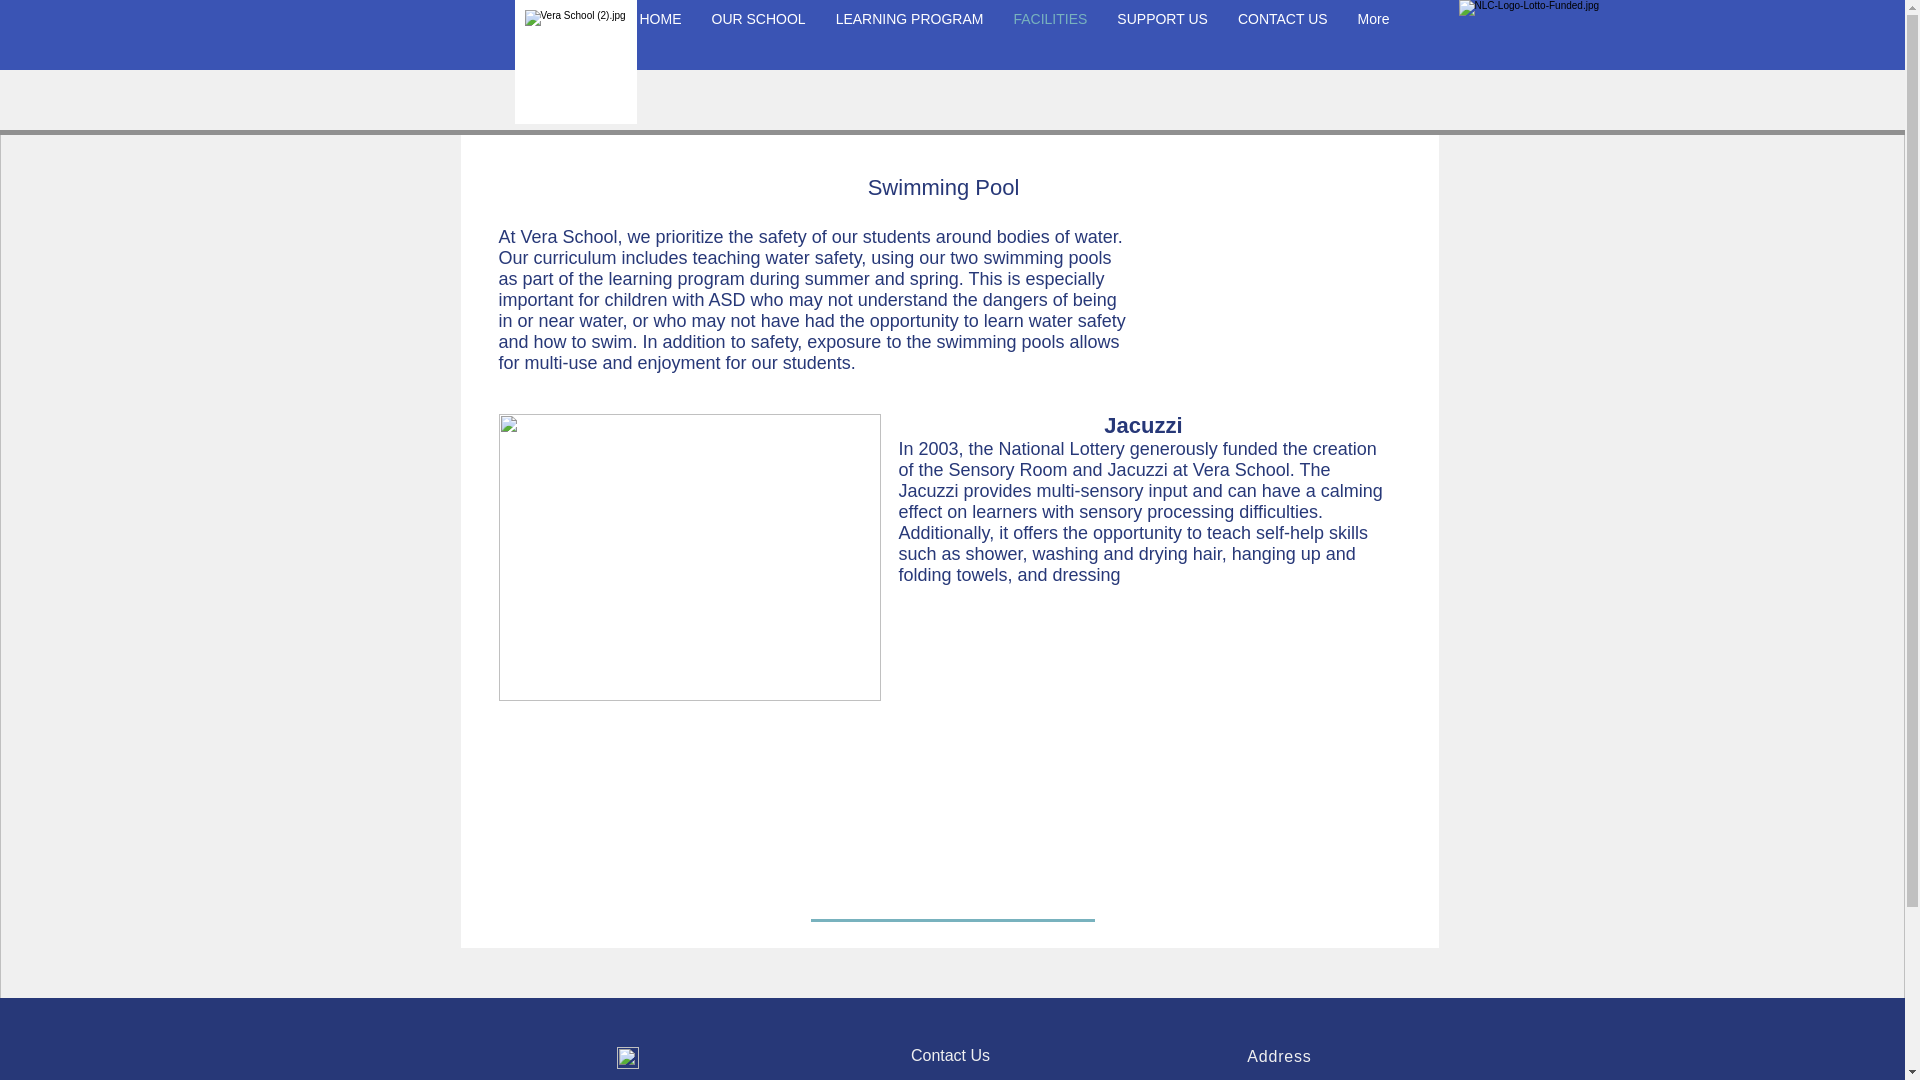 The height and width of the screenshot is (1080, 1920). What do you see at coordinates (757, 34) in the screenshot?
I see `OUR SCHOOL` at bounding box center [757, 34].